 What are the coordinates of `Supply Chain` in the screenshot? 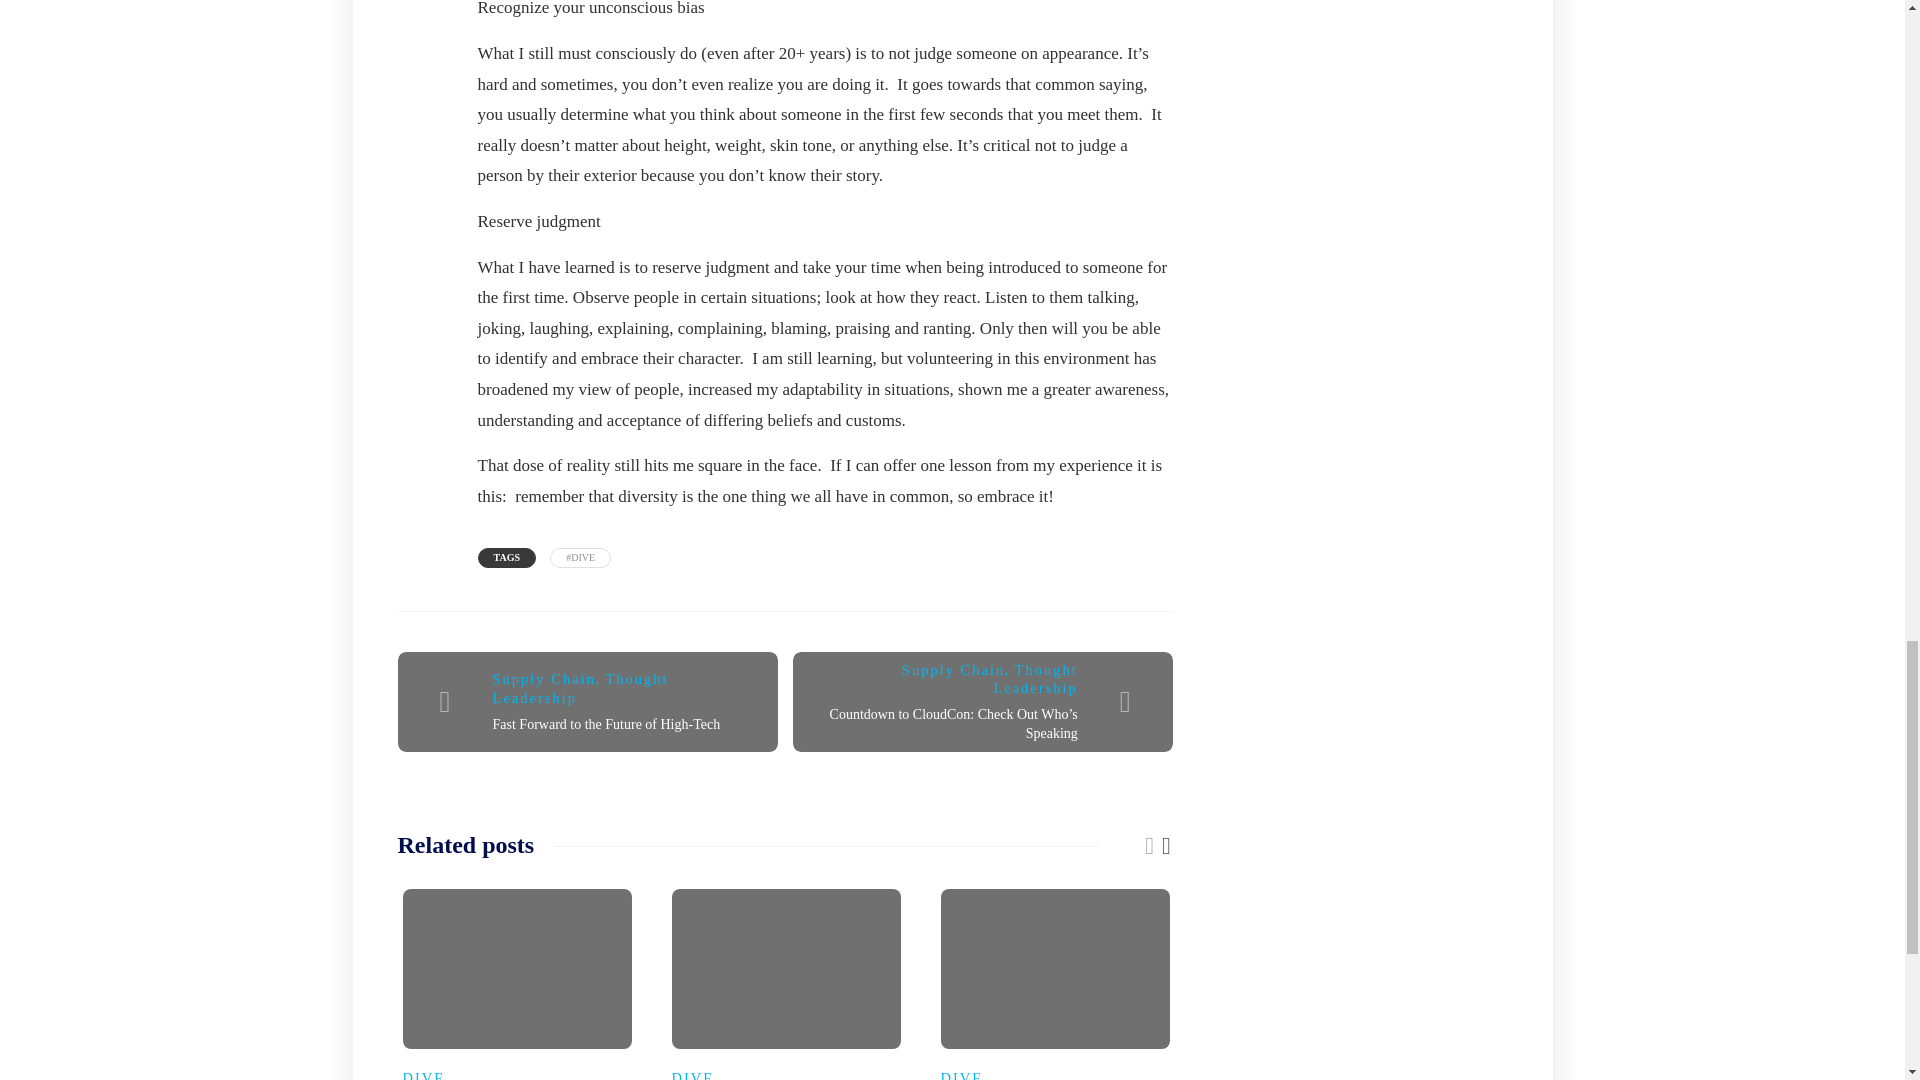 It's located at (953, 670).